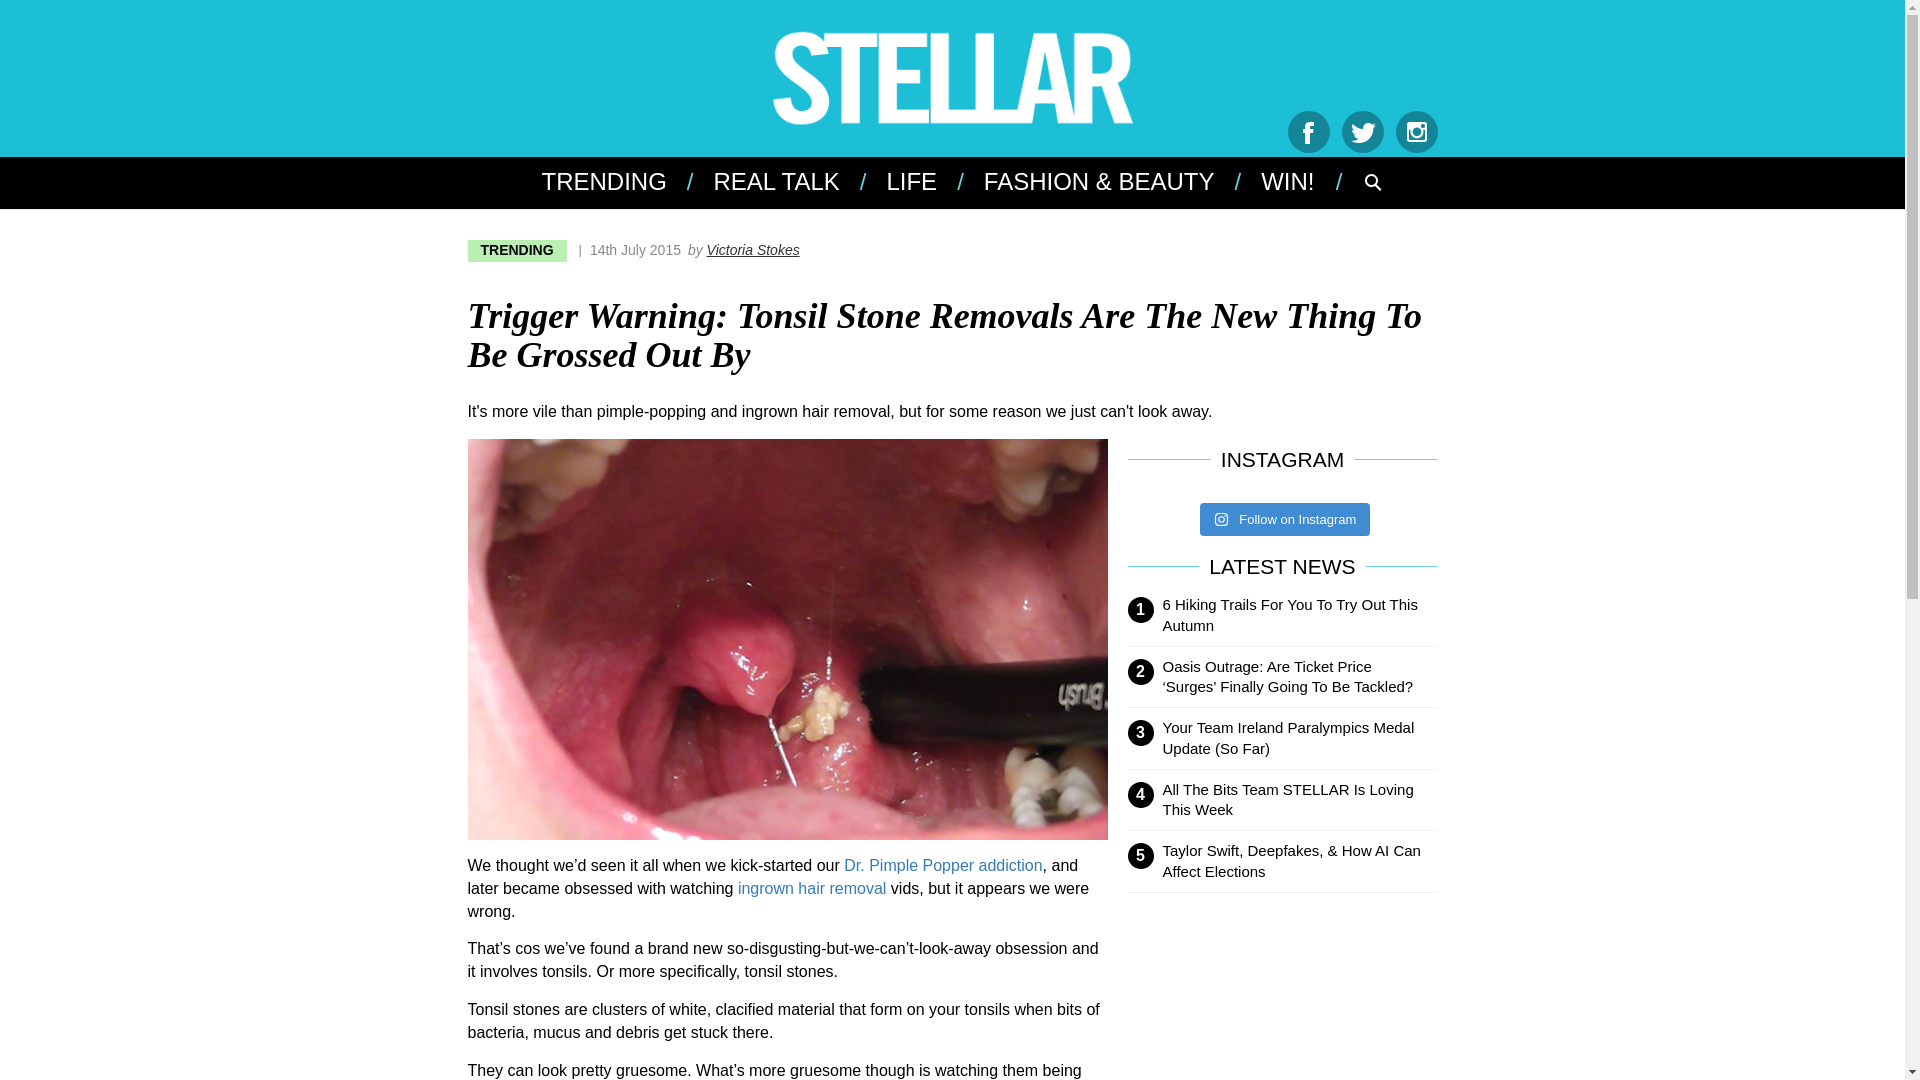 The width and height of the screenshot is (1920, 1080). I want to click on Trending, so click(613, 182).